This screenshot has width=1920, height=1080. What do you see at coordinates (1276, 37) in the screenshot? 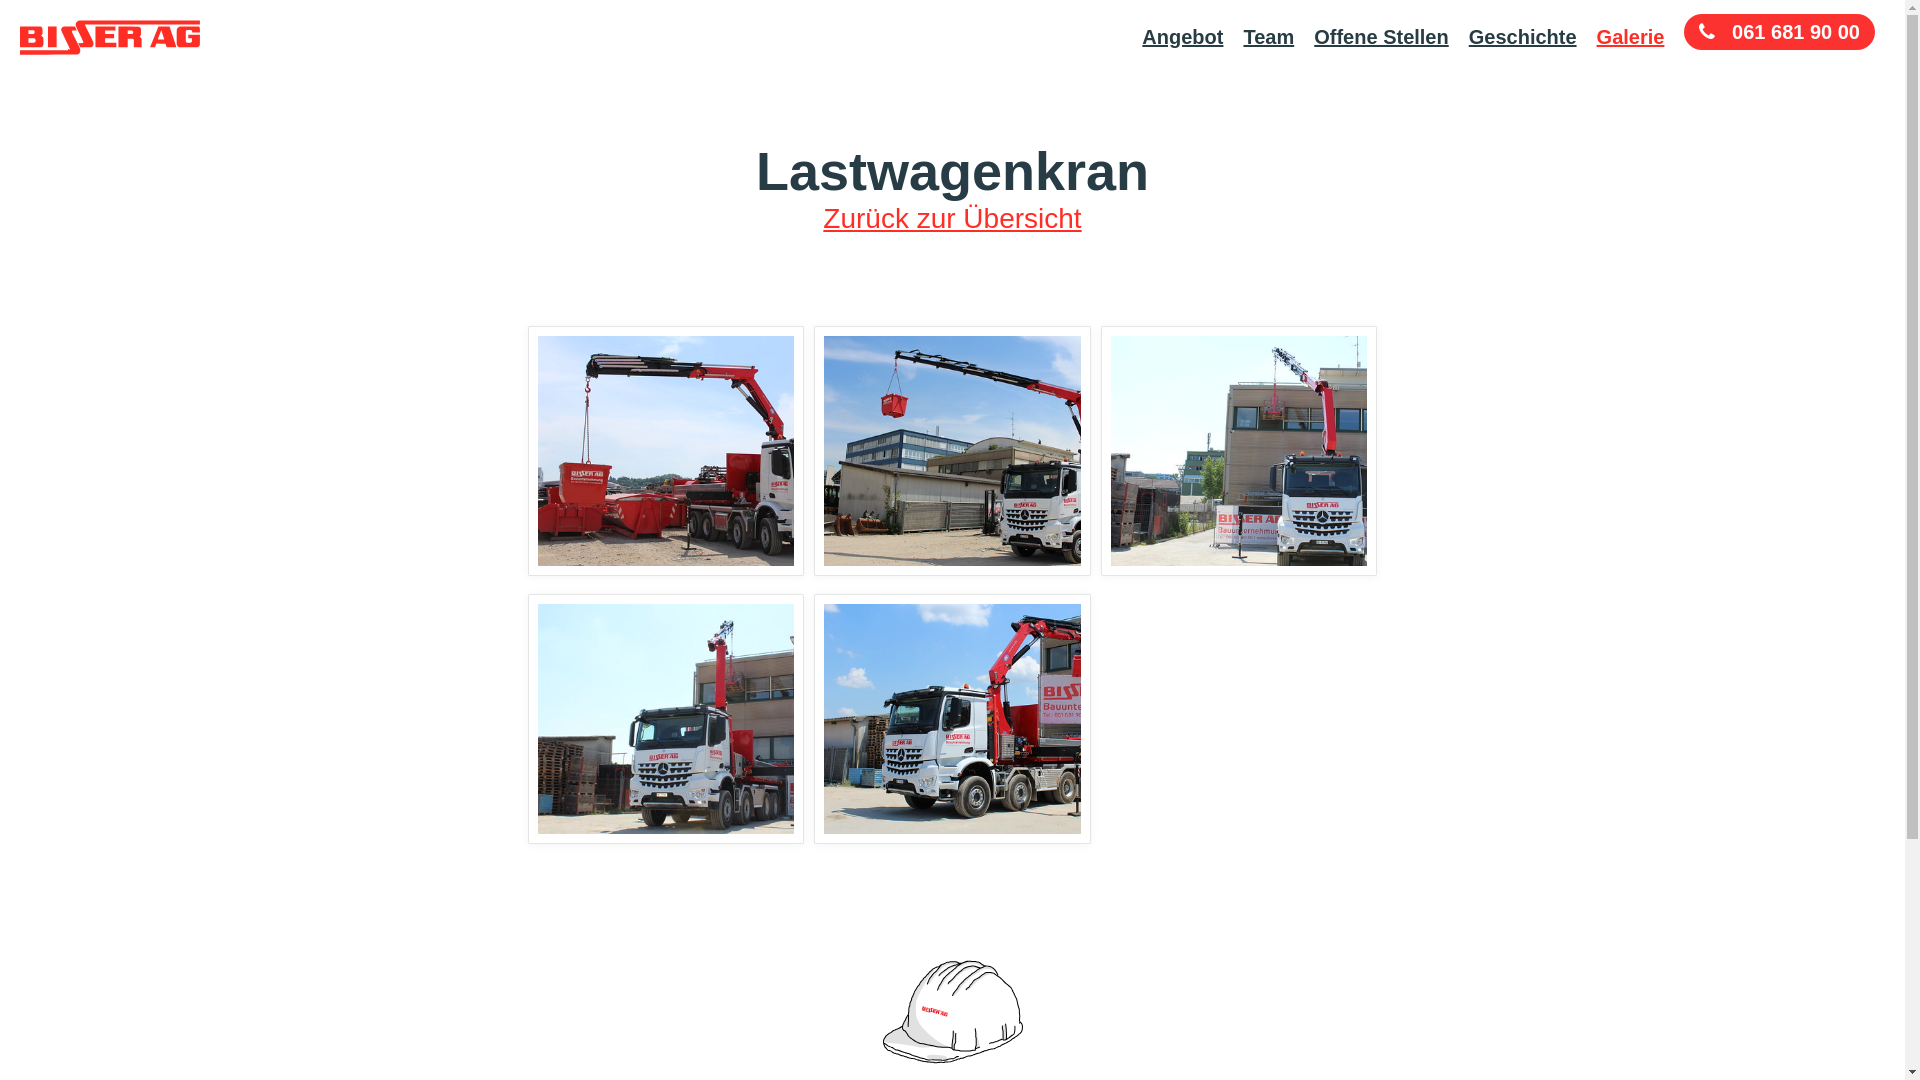
I see `Team` at bounding box center [1276, 37].